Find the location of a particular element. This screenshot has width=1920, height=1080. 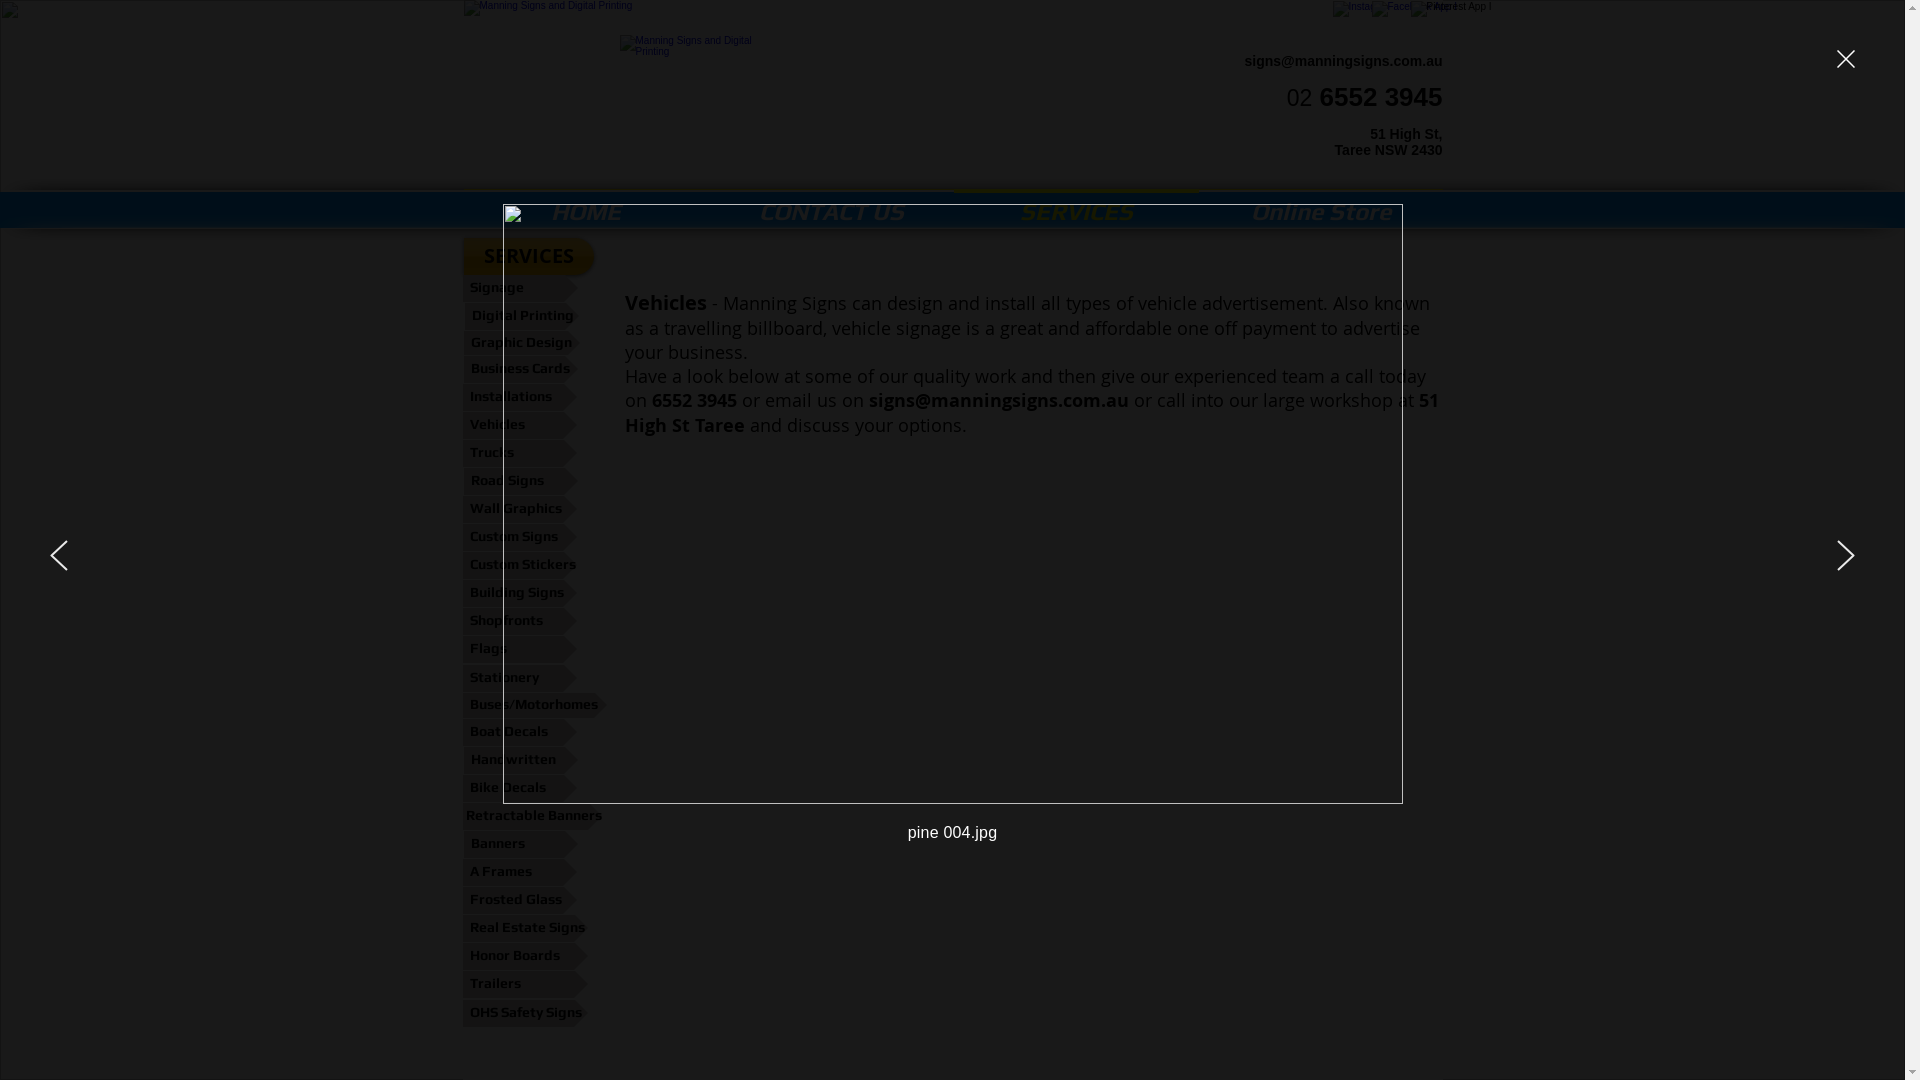

Installations is located at coordinates (519, 398).